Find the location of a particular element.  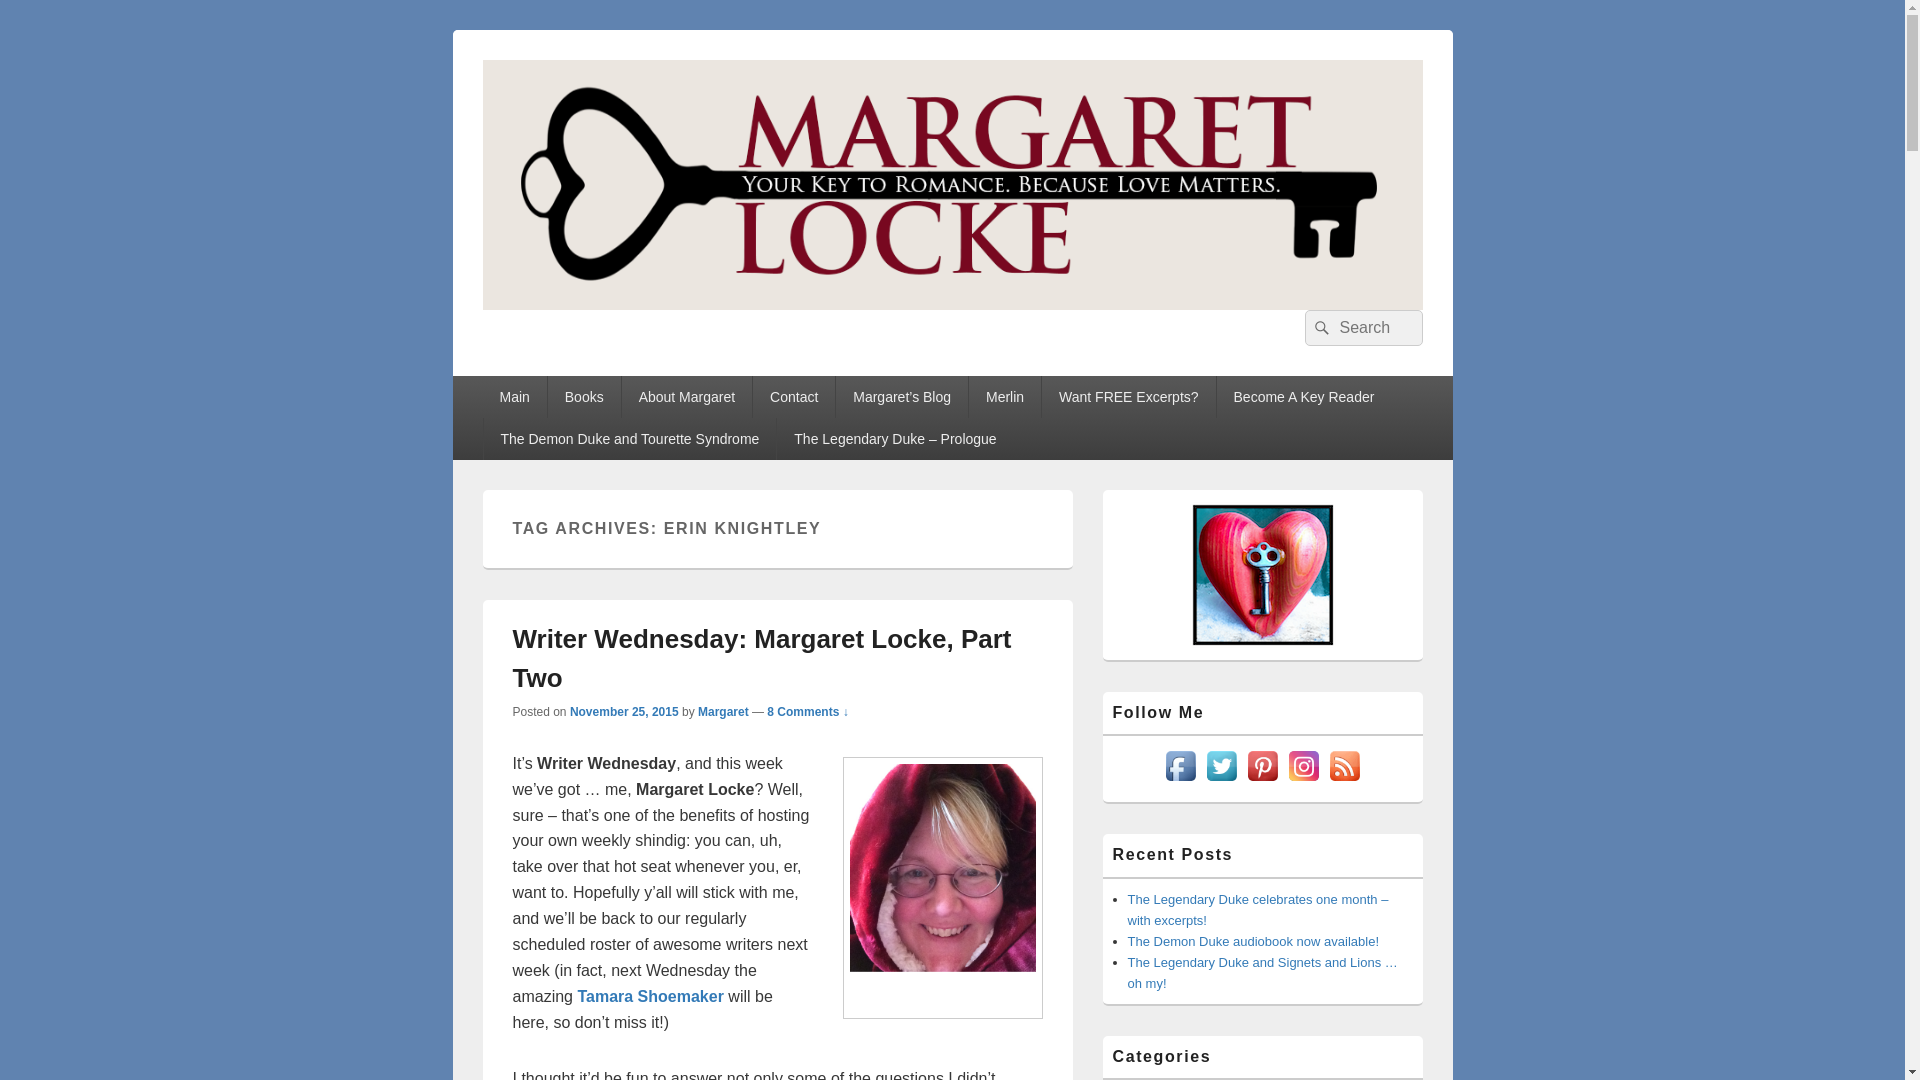

Merlin is located at coordinates (1004, 396).